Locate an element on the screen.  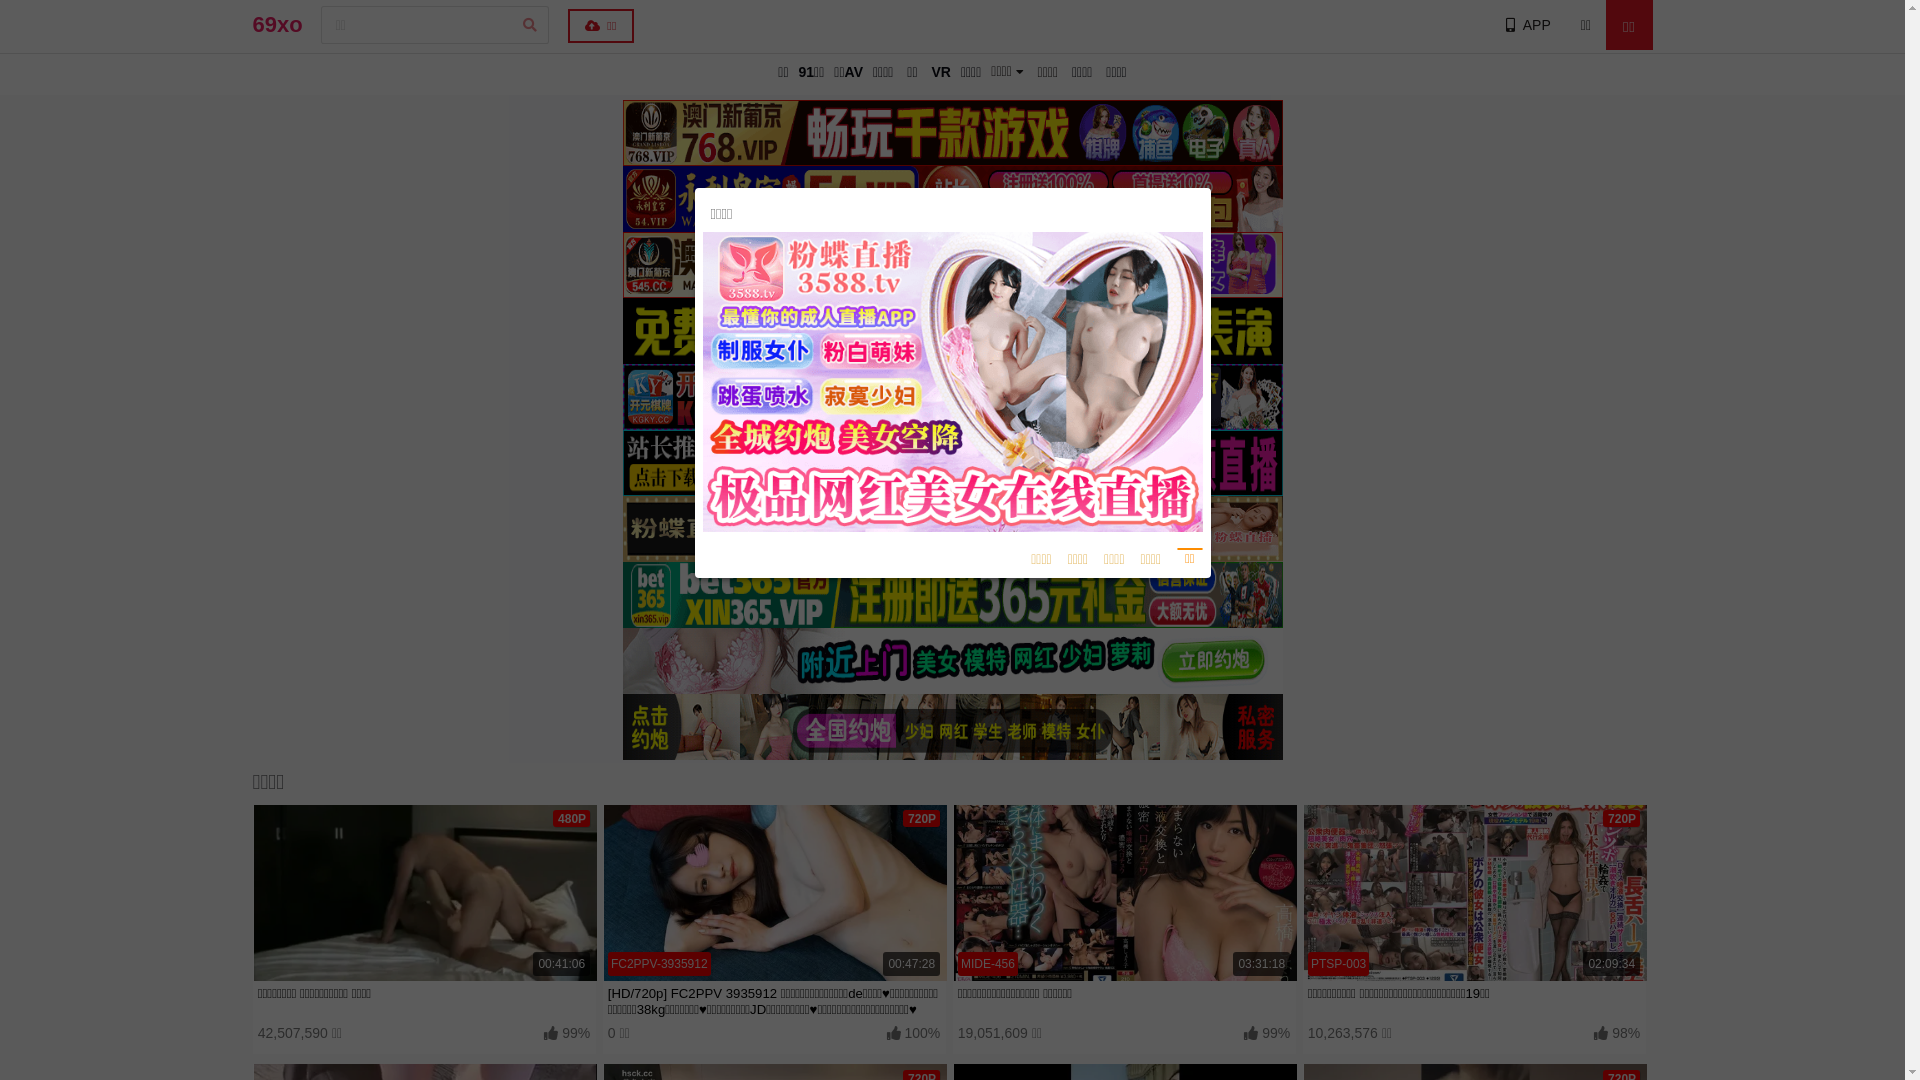
69xo is located at coordinates (277, 25).